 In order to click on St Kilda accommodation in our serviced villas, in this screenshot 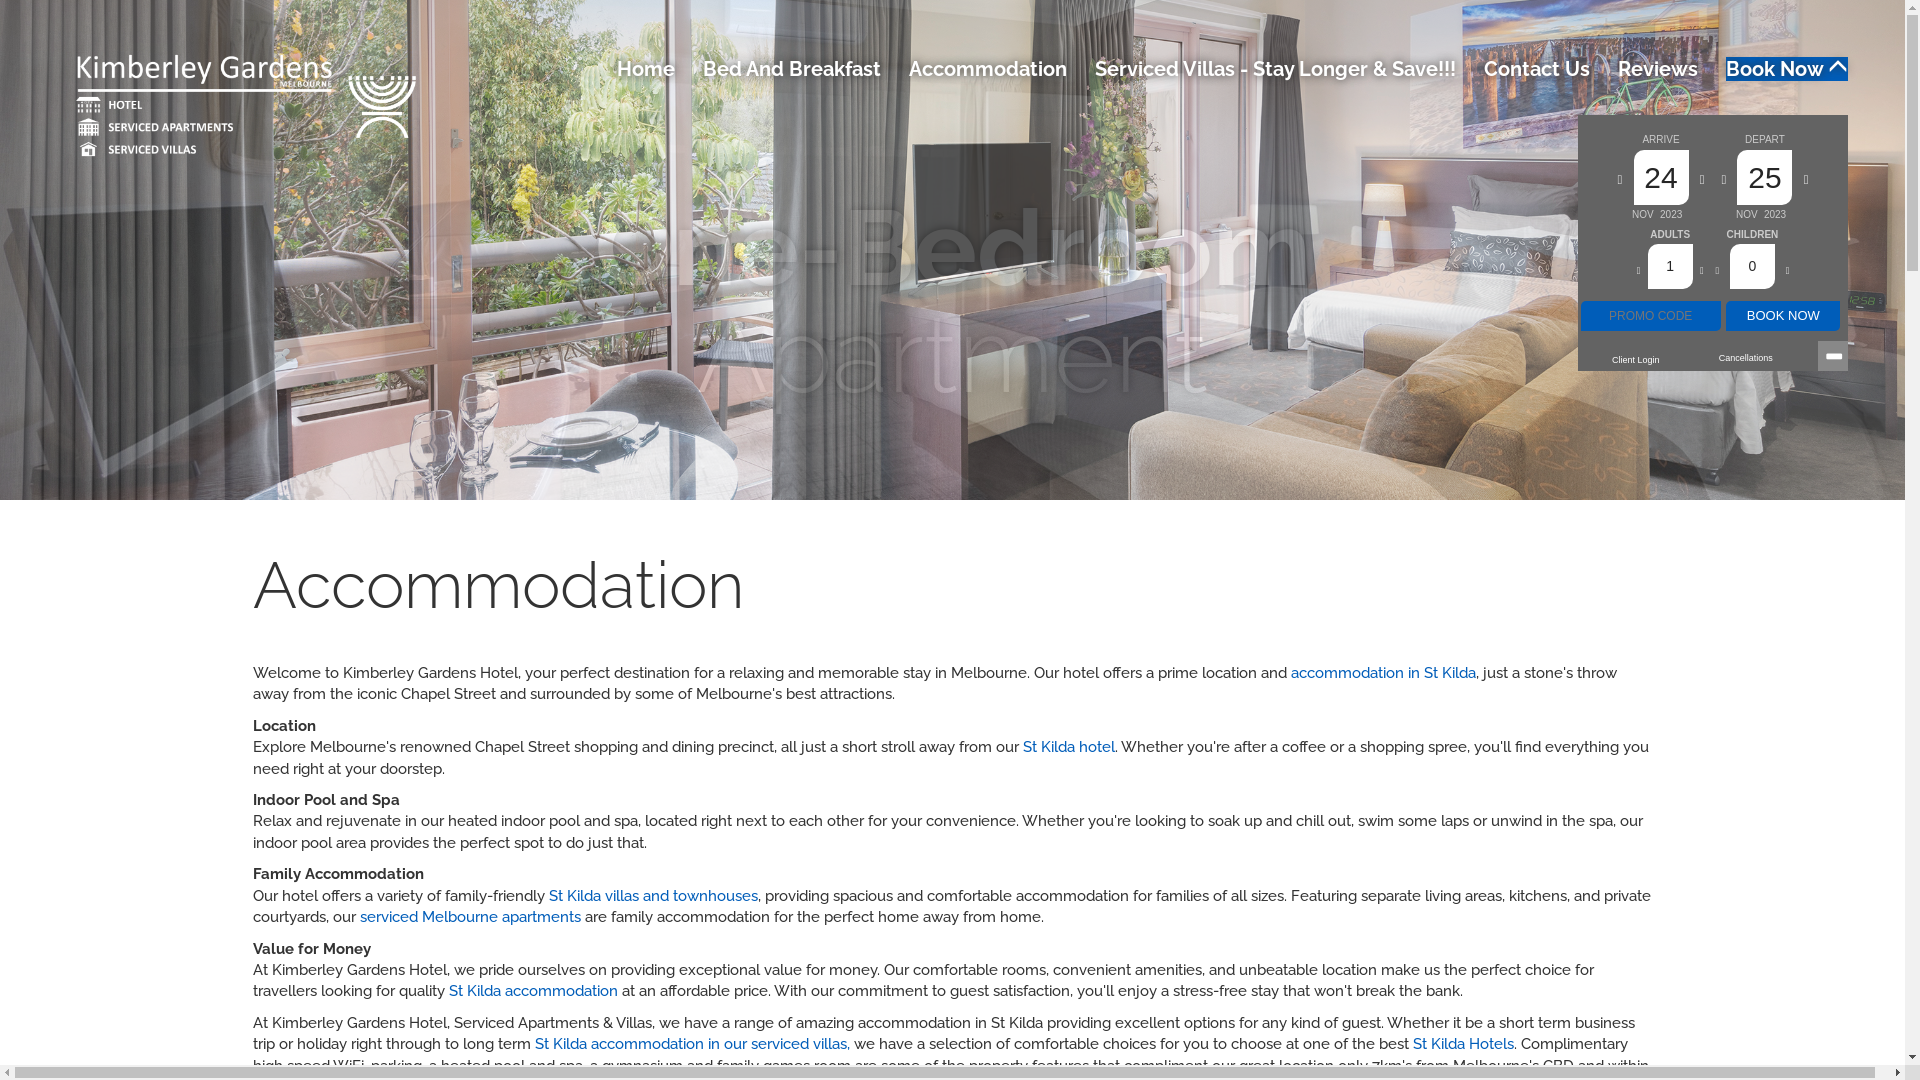, I will do `click(692, 1044)`.